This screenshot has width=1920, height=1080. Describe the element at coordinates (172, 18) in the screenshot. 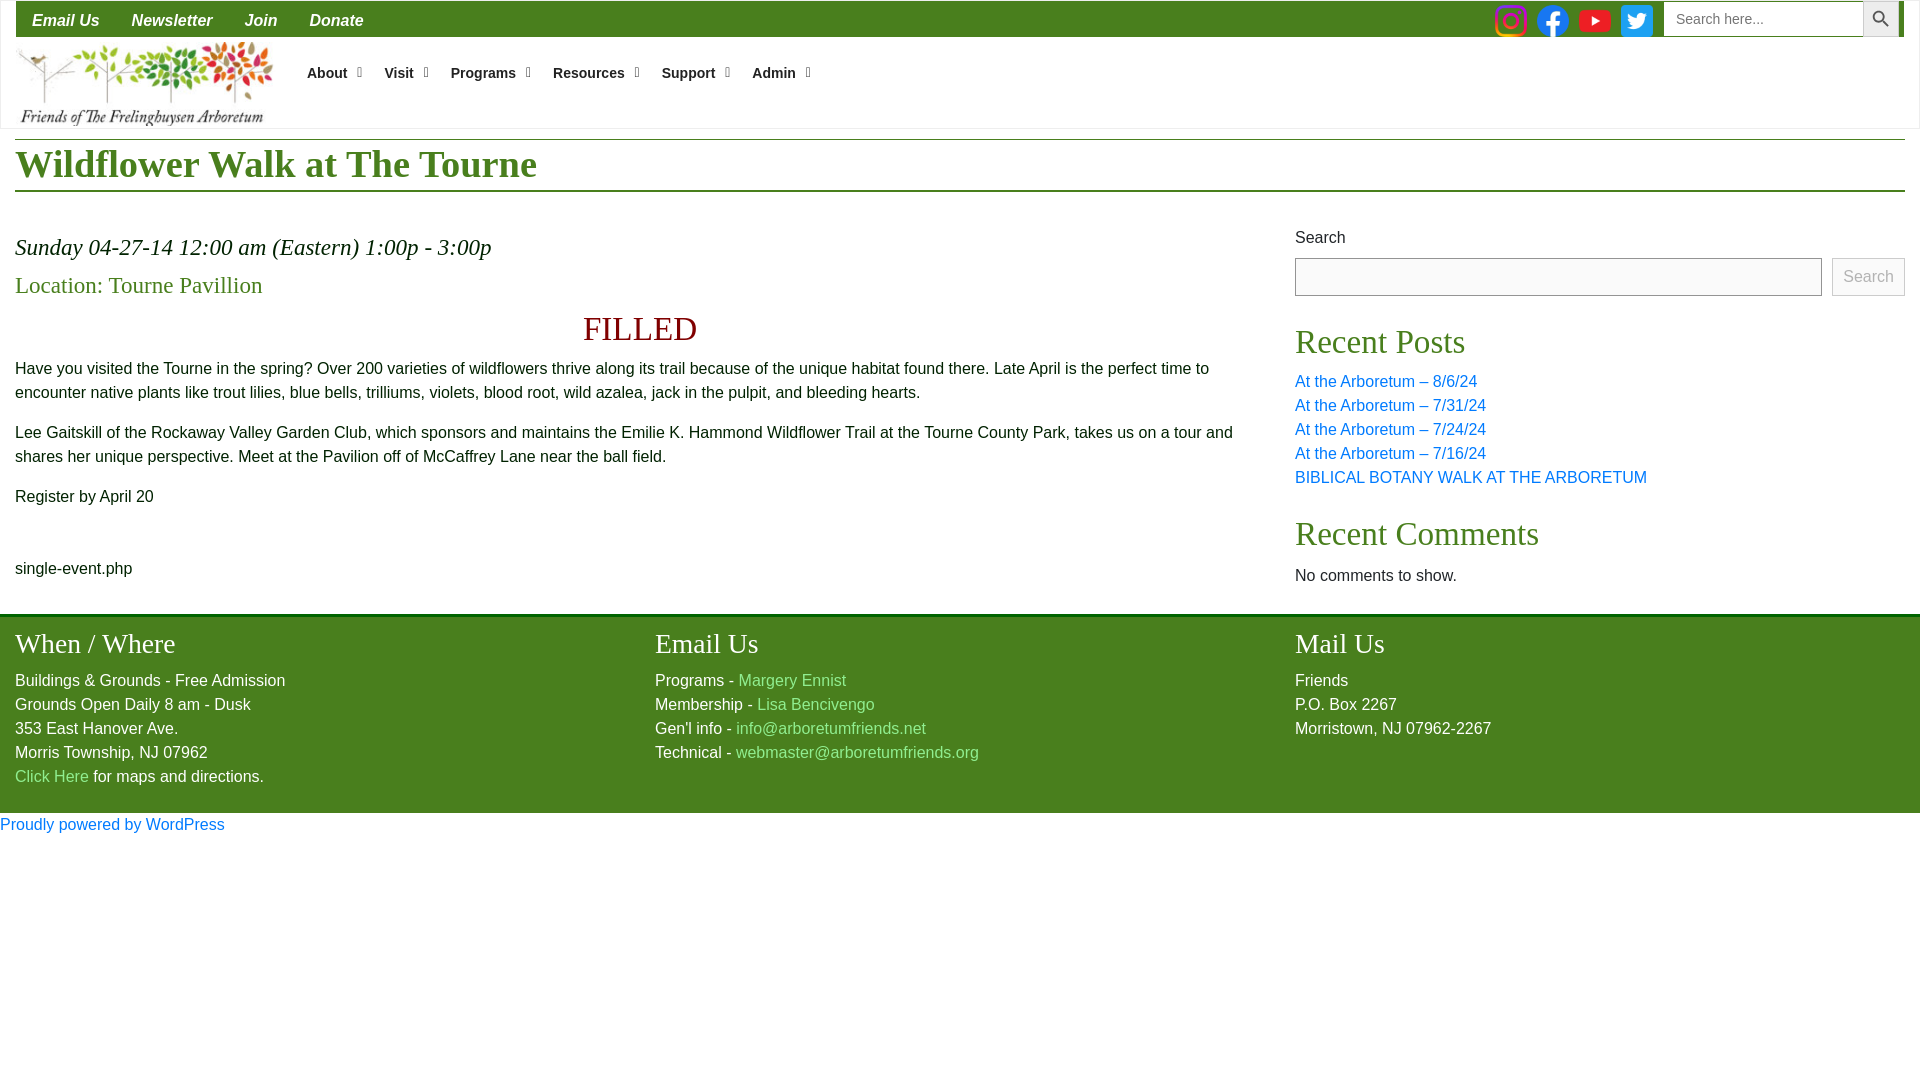

I see `Newsletter` at that location.